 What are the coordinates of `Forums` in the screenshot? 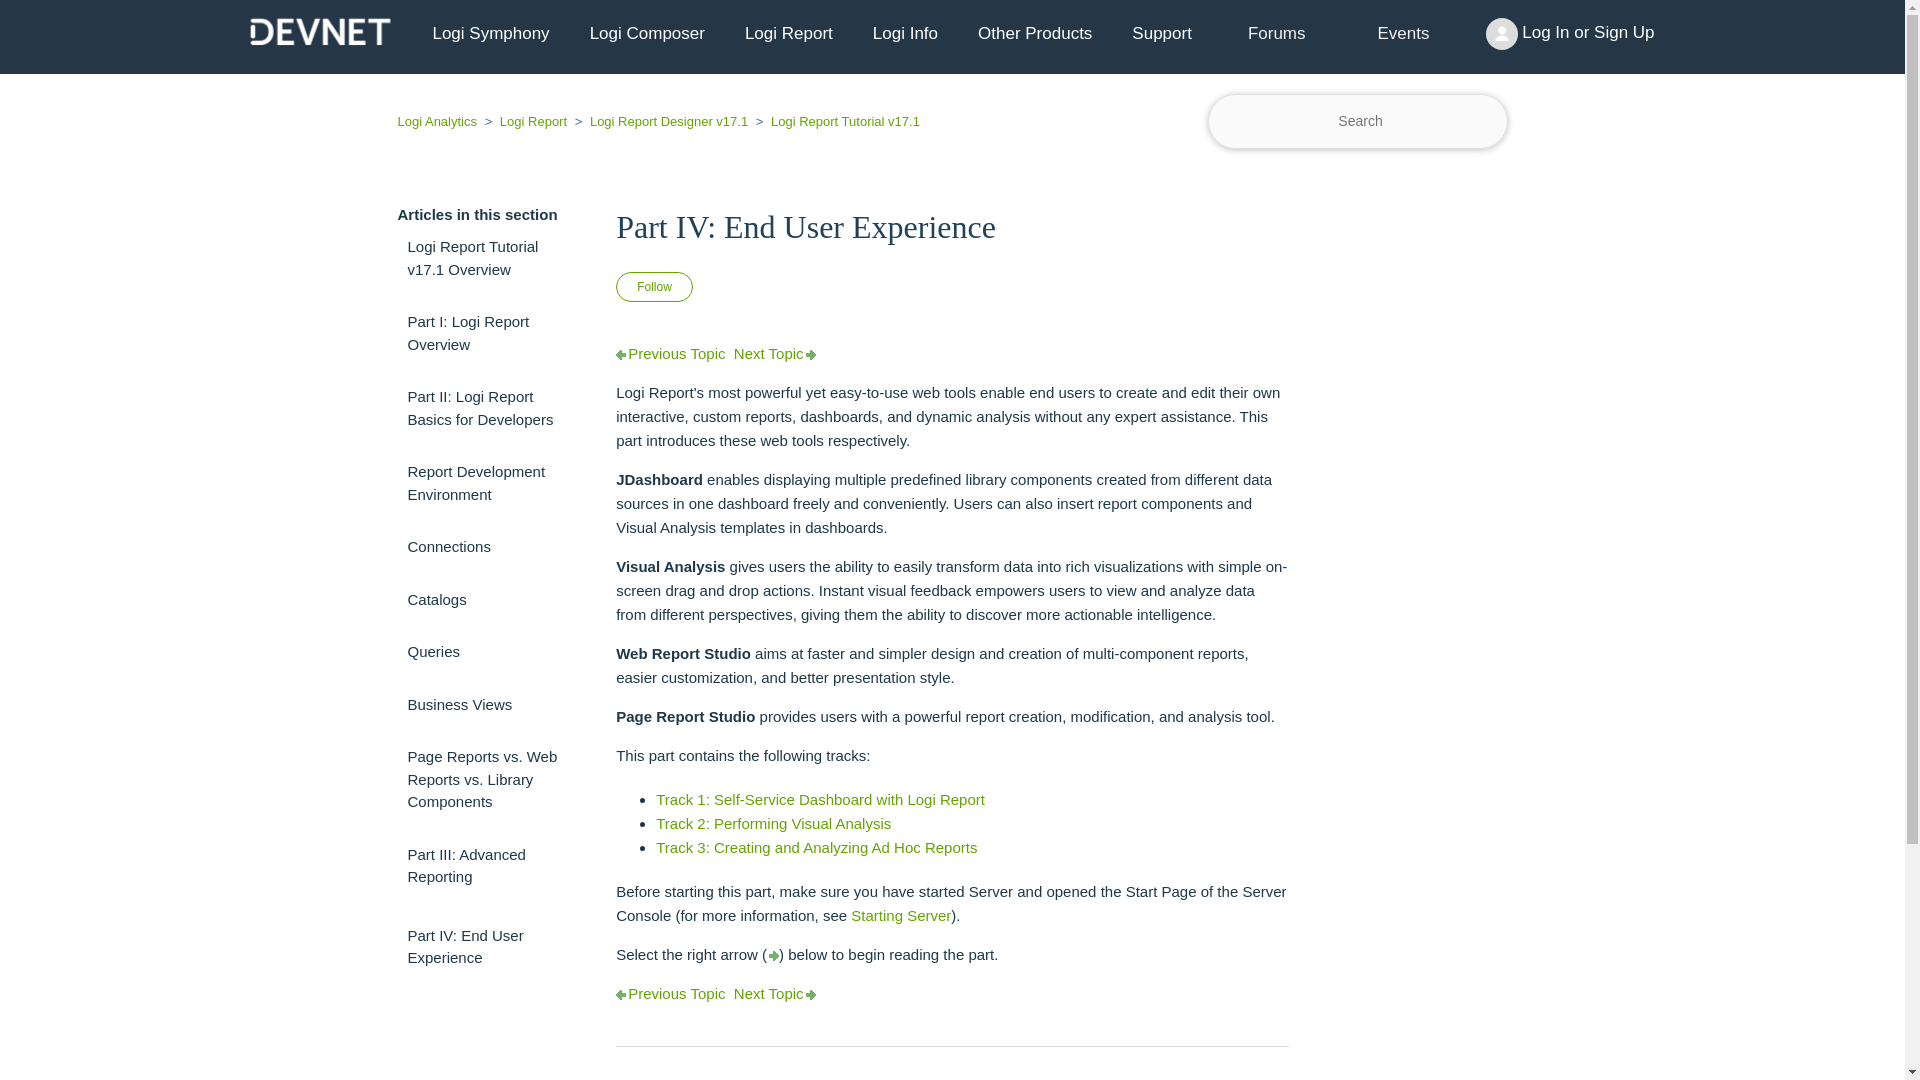 It's located at (1276, 34).